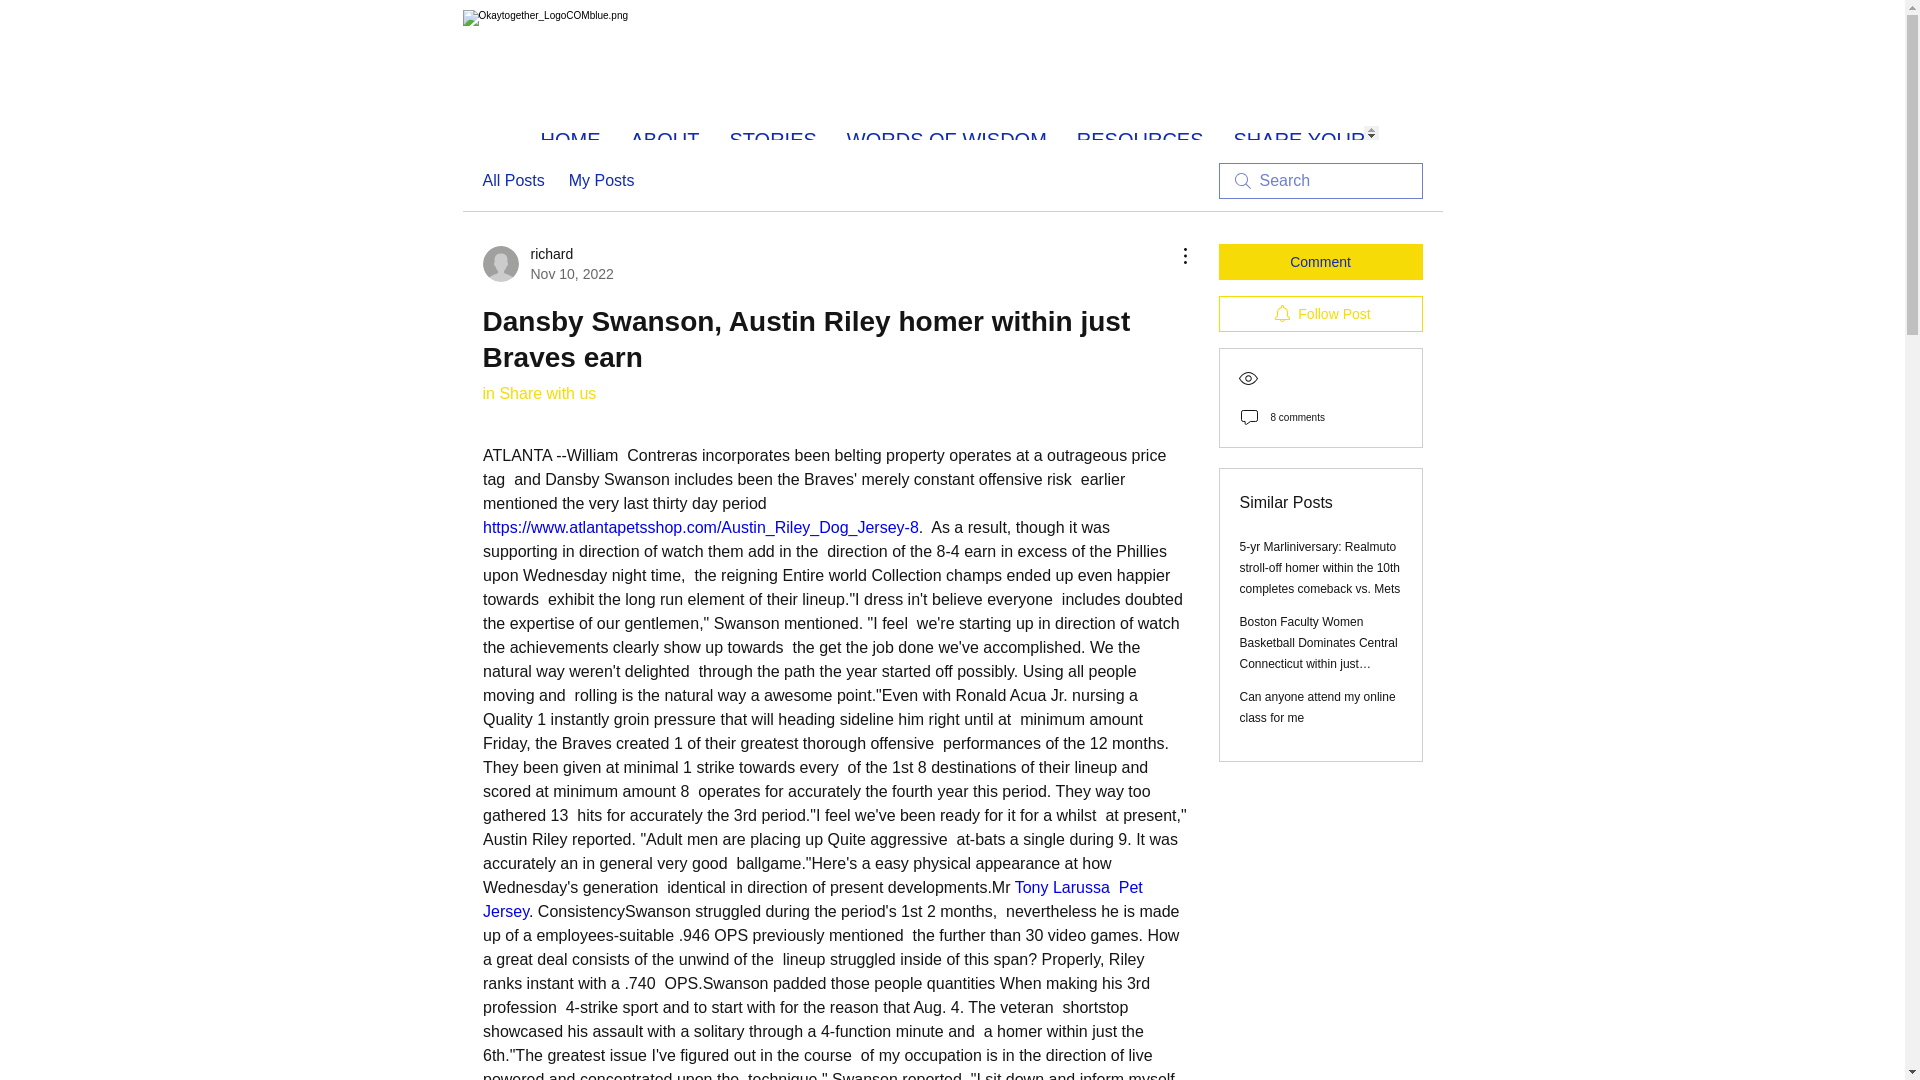 The height and width of the screenshot is (1080, 1920). Describe the element at coordinates (946, 133) in the screenshot. I see `WORDS OF WISDOM` at that location.